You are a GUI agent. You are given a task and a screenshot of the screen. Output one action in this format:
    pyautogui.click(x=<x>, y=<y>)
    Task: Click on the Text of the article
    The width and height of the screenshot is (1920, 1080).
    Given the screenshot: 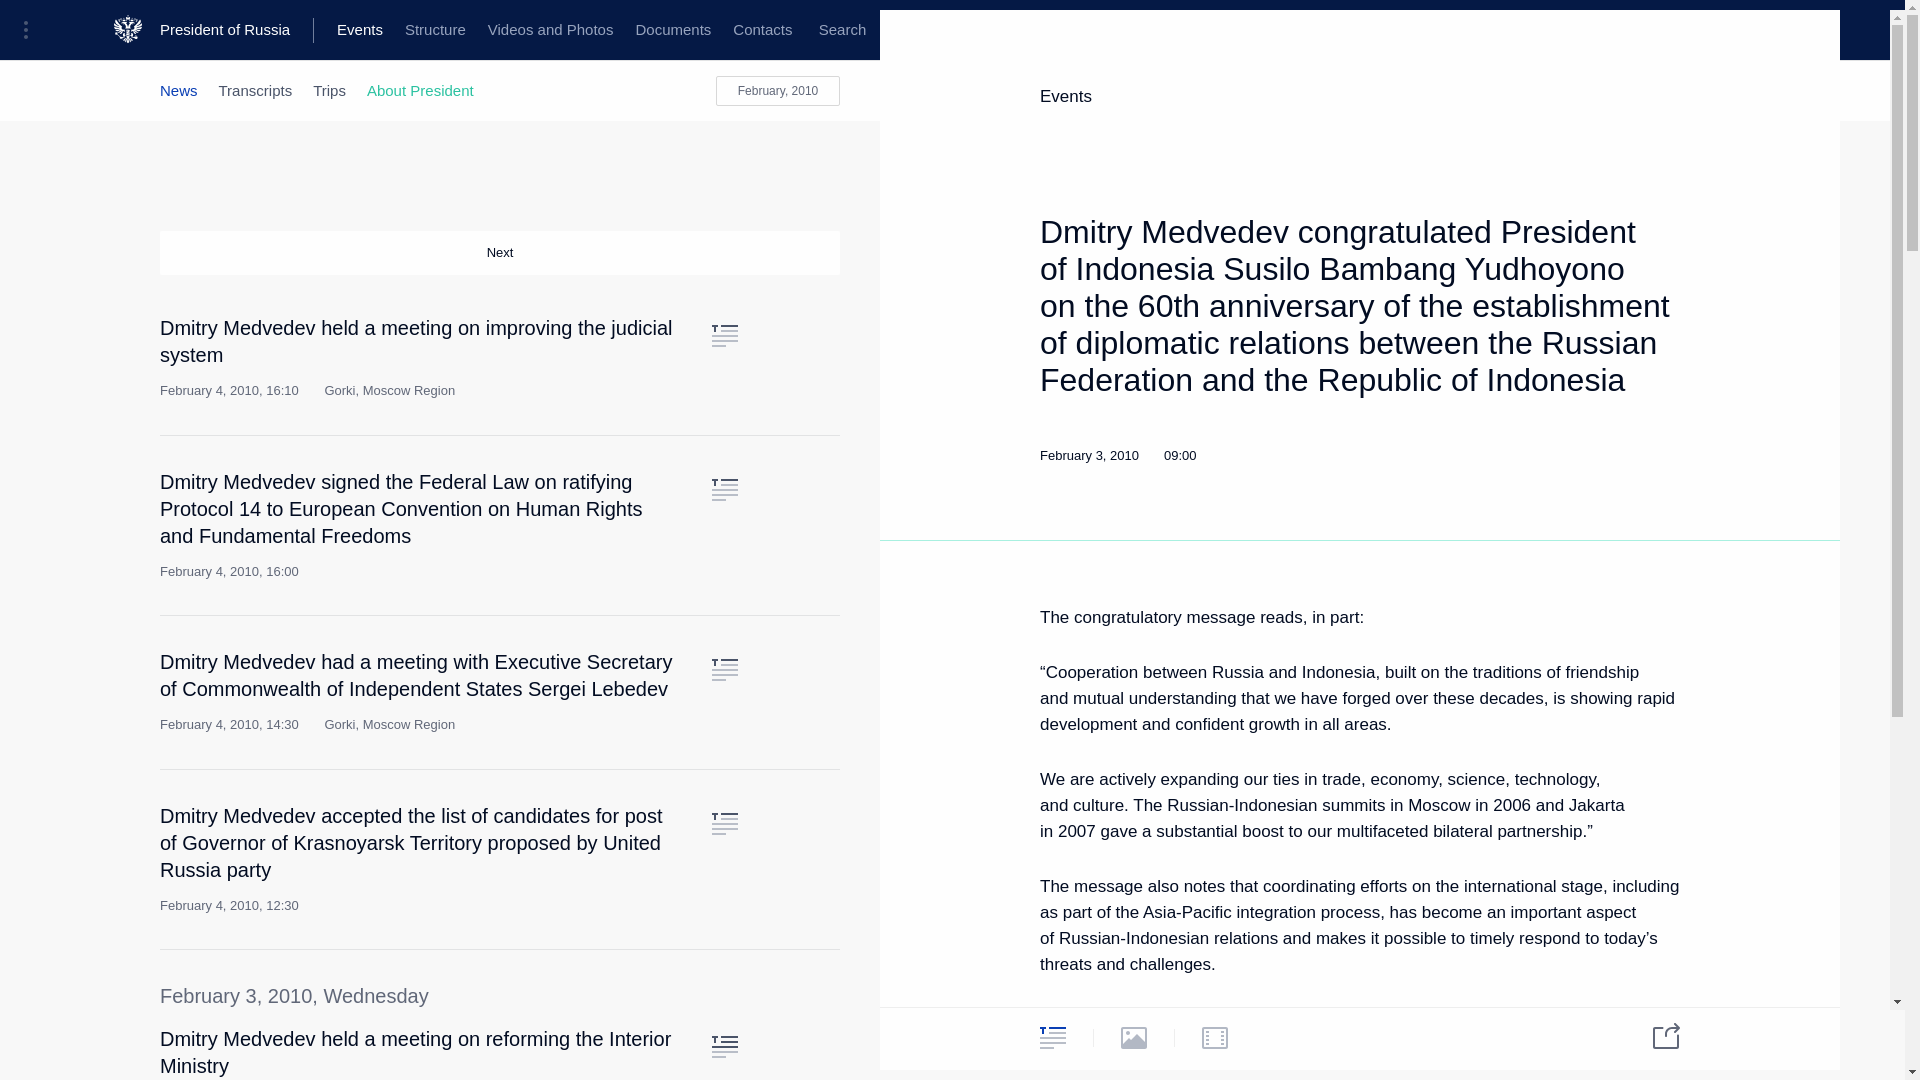 What is the action you would take?
    pyautogui.click(x=724, y=1046)
    